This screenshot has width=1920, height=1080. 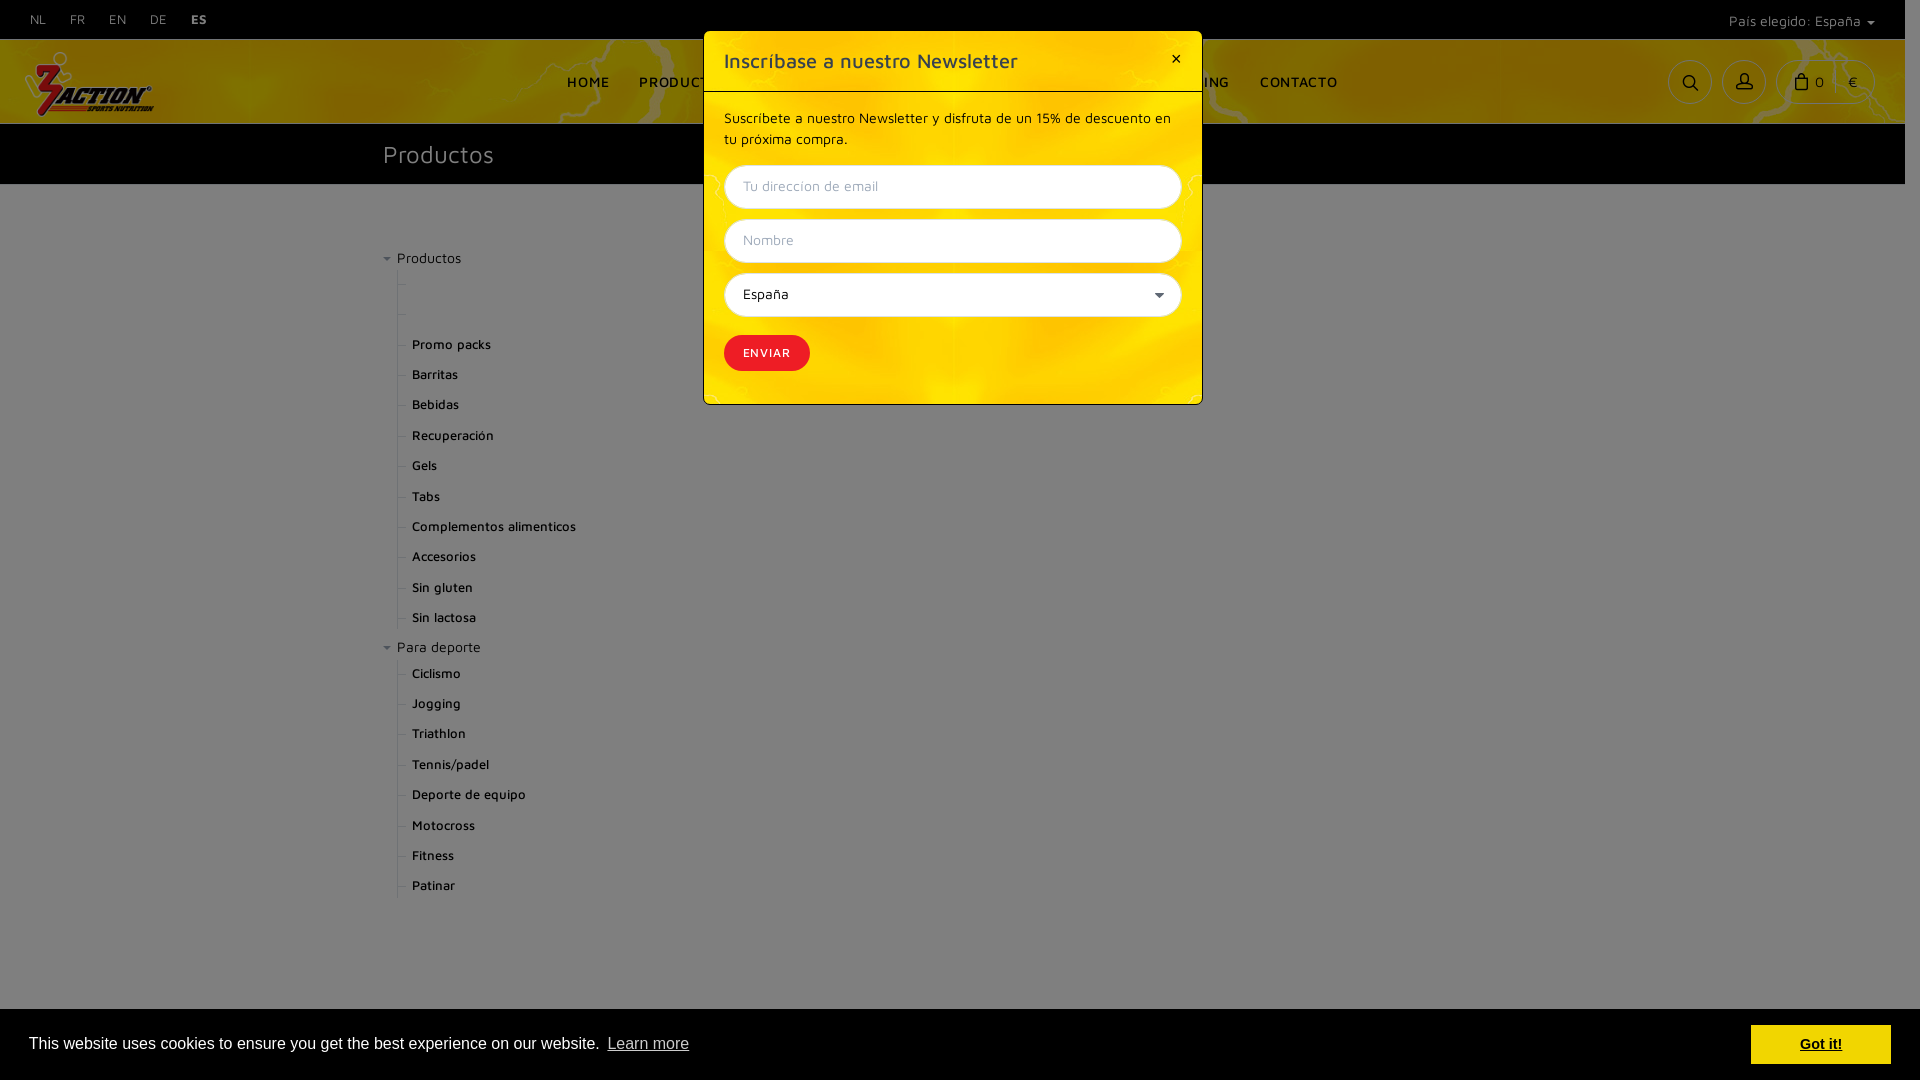 What do you see at coordinates (199, 20) in the screenshot?
I see `ES` at bounding box center [199, 20].